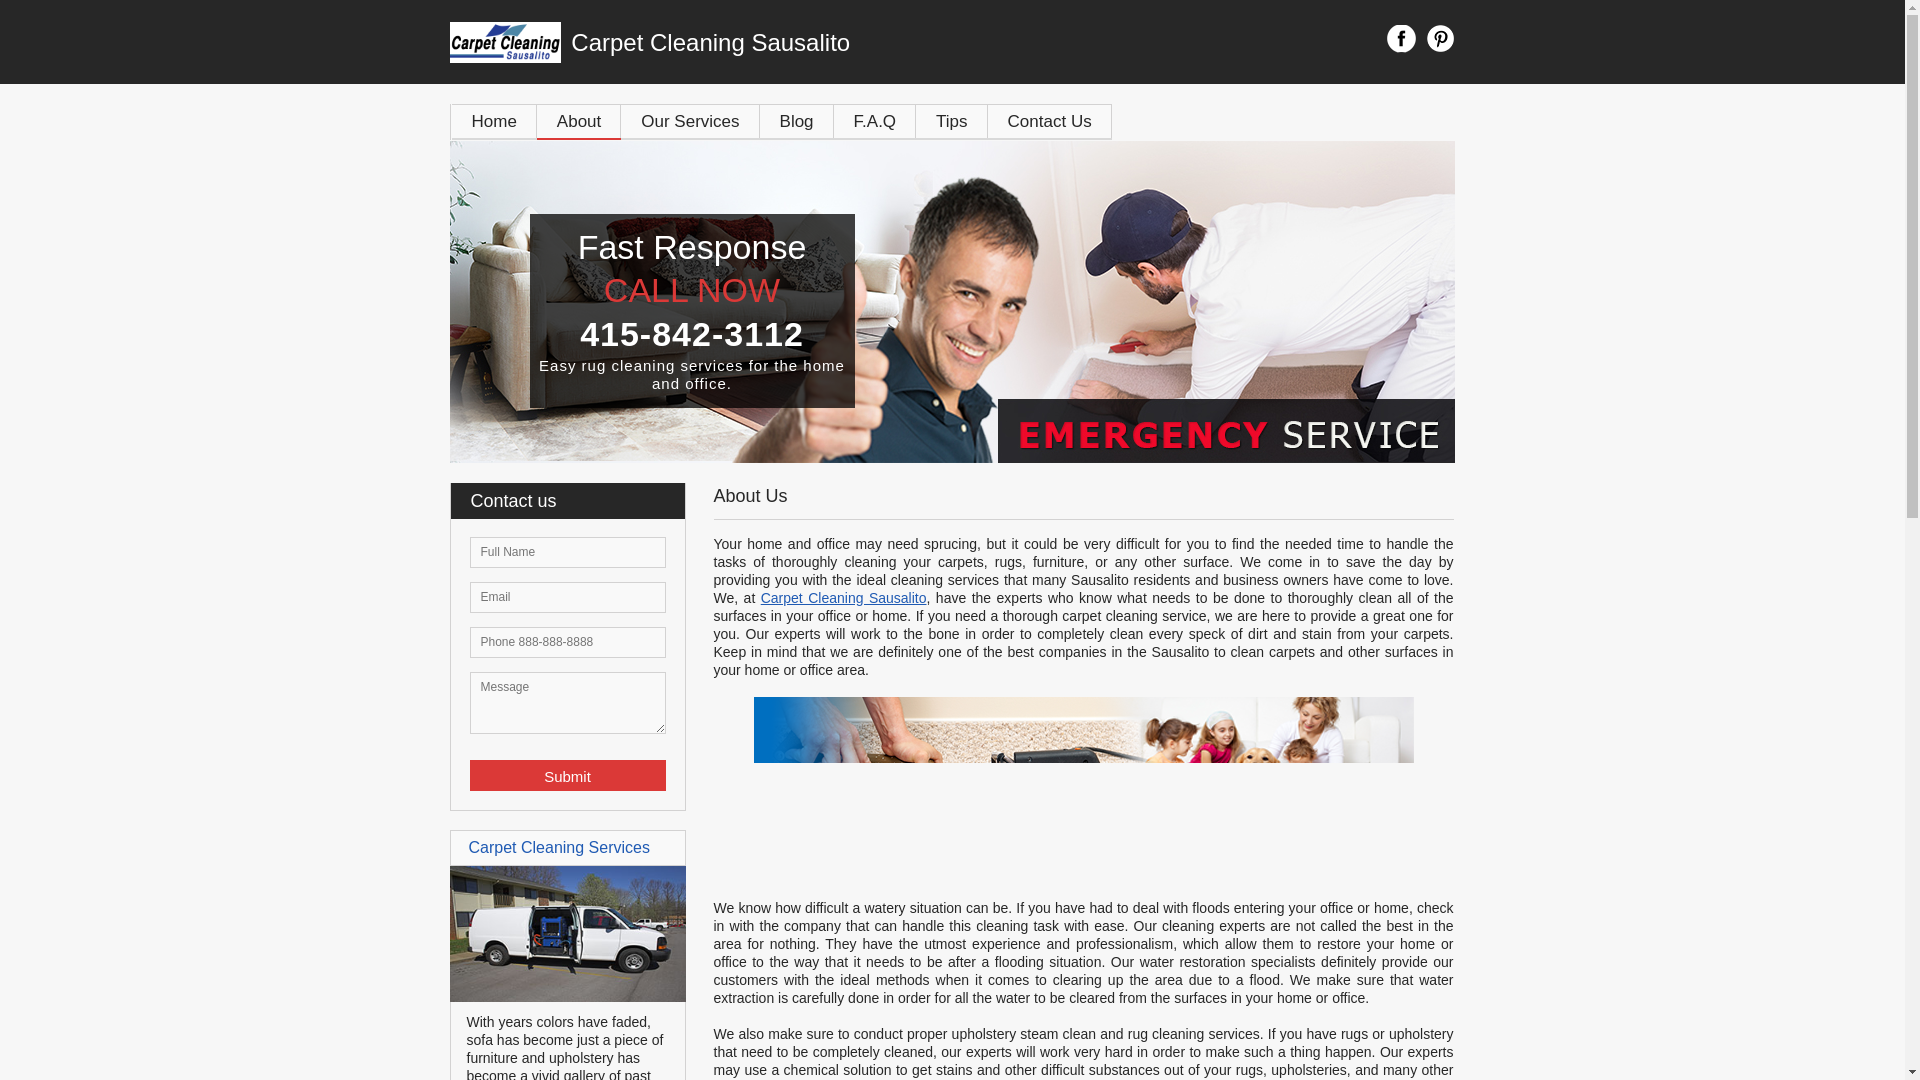 This screenshot has height=1080, width=1920. Describe the element at coordinates (1440, 38) in the screenshot. I see `Twitter` at that location.